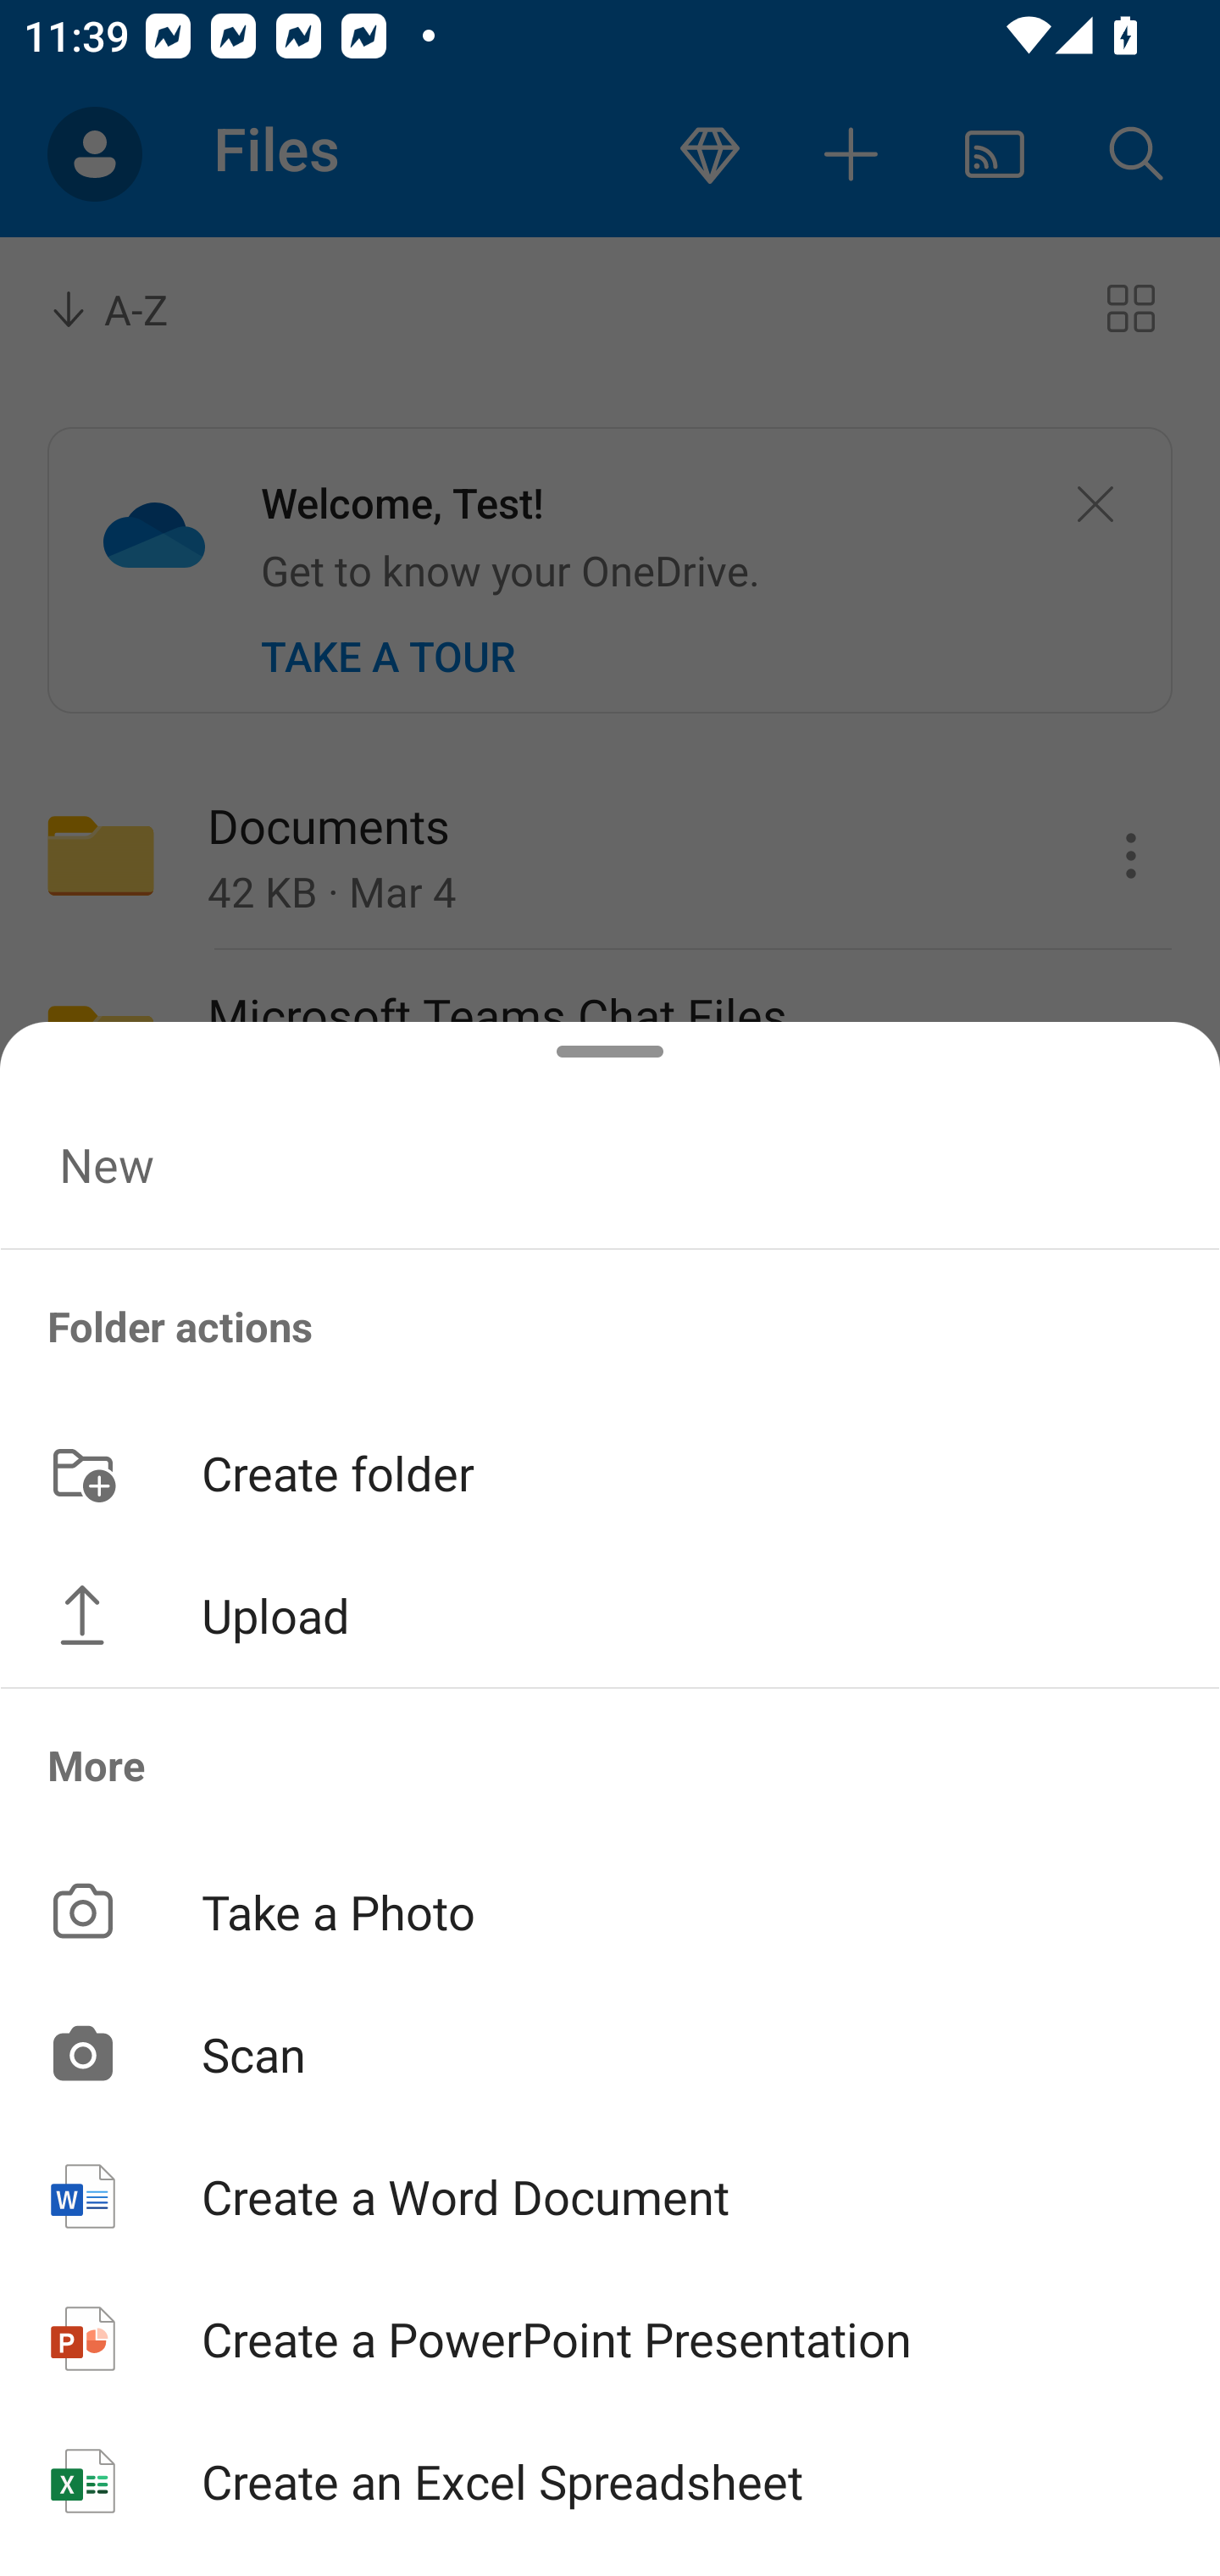 The height and width of the screenshot is (2576, 1220). I want to click on Upload button Upload, so click(610, 1615).